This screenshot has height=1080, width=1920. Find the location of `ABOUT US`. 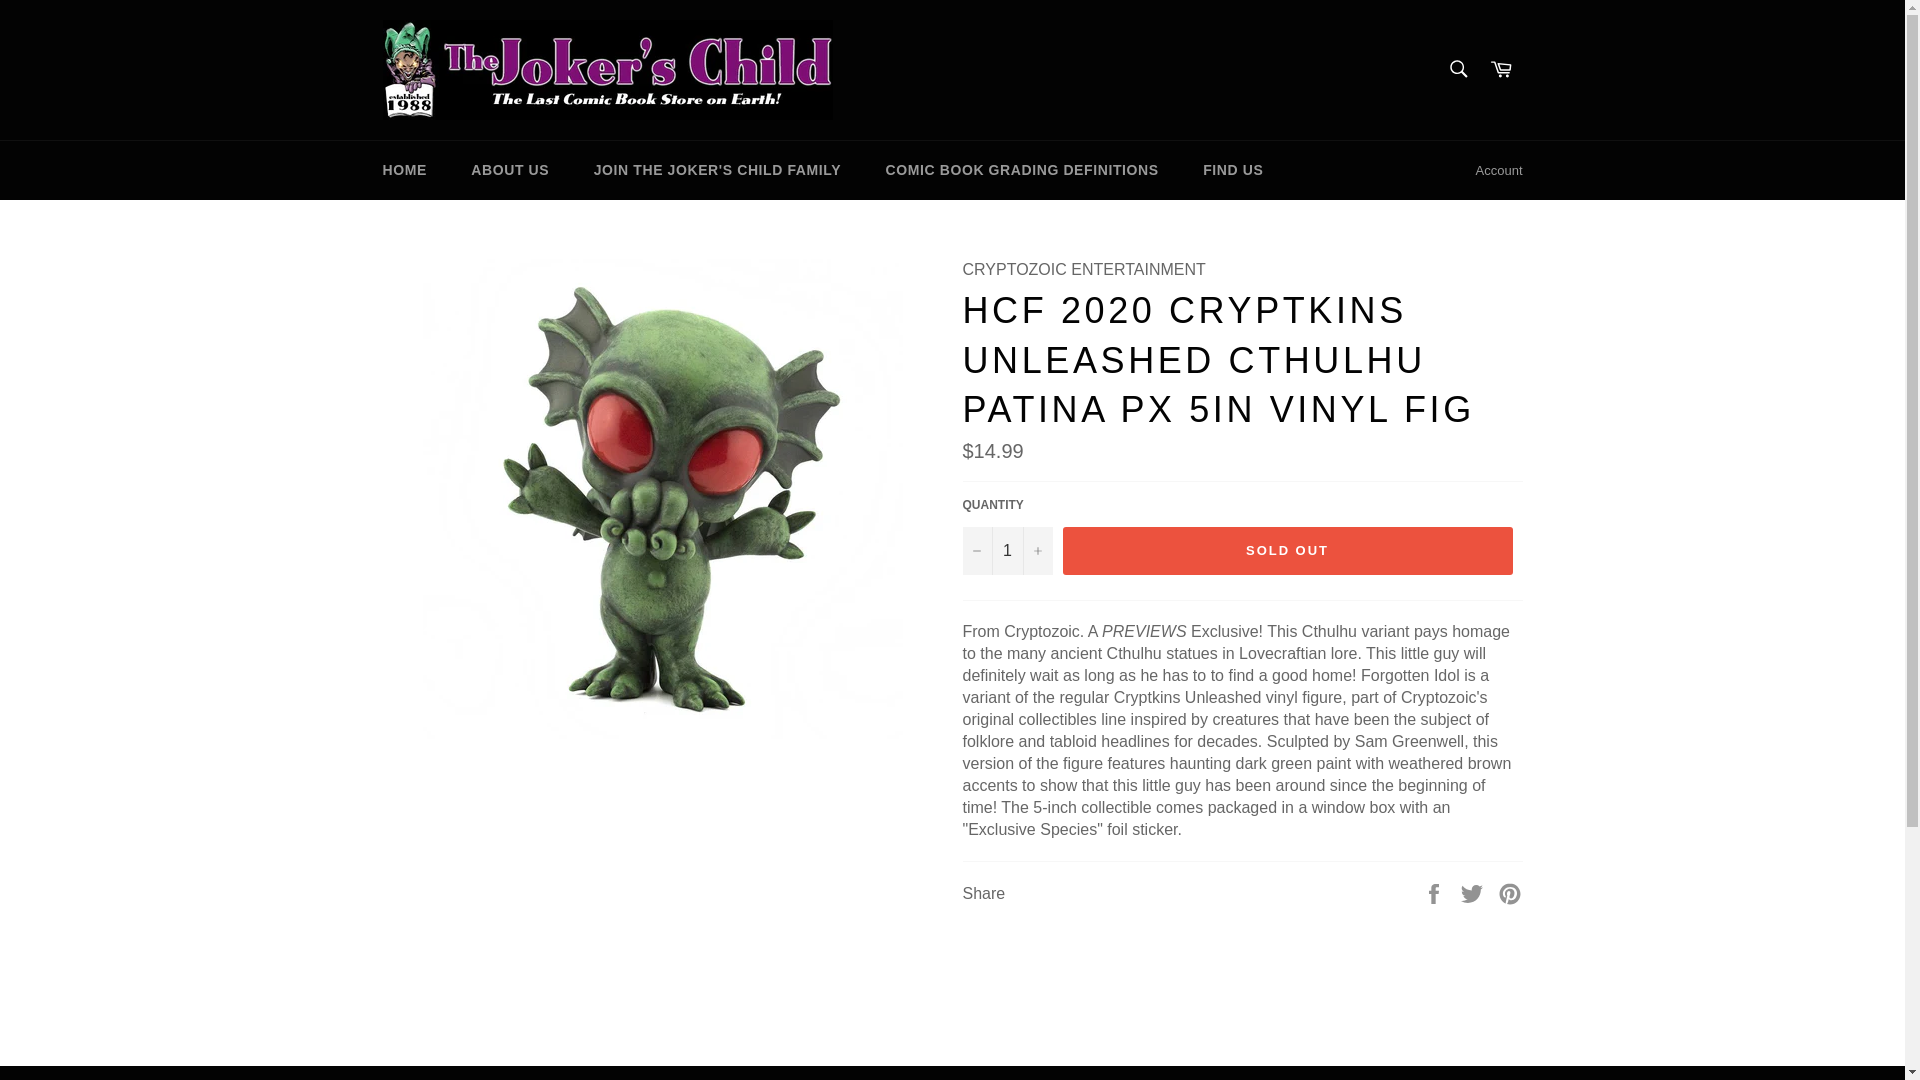

ABOUT US is located at coordinates (510, 170).